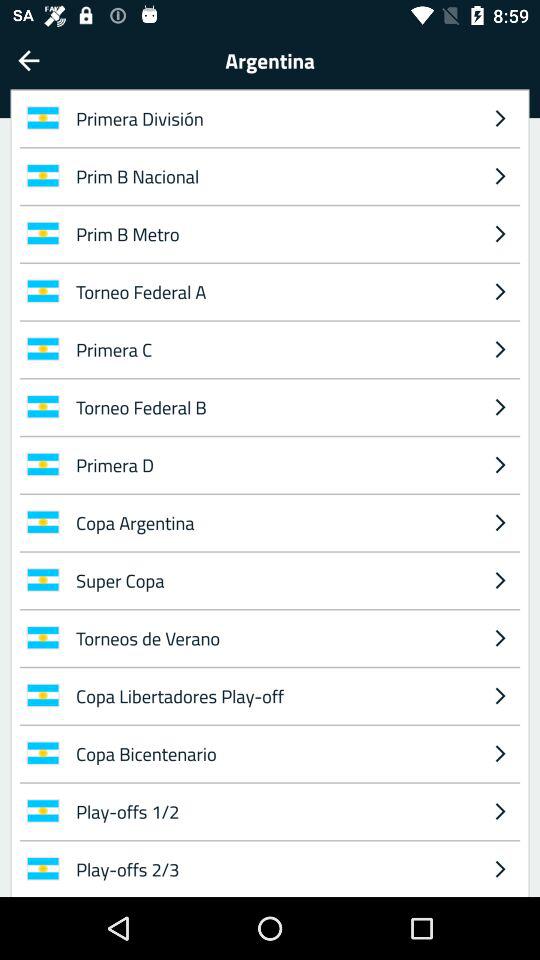  Describe the element at coordinates (500, 233) in the screenshot. I see `launch the icon below the prim b nacional item` at that location.